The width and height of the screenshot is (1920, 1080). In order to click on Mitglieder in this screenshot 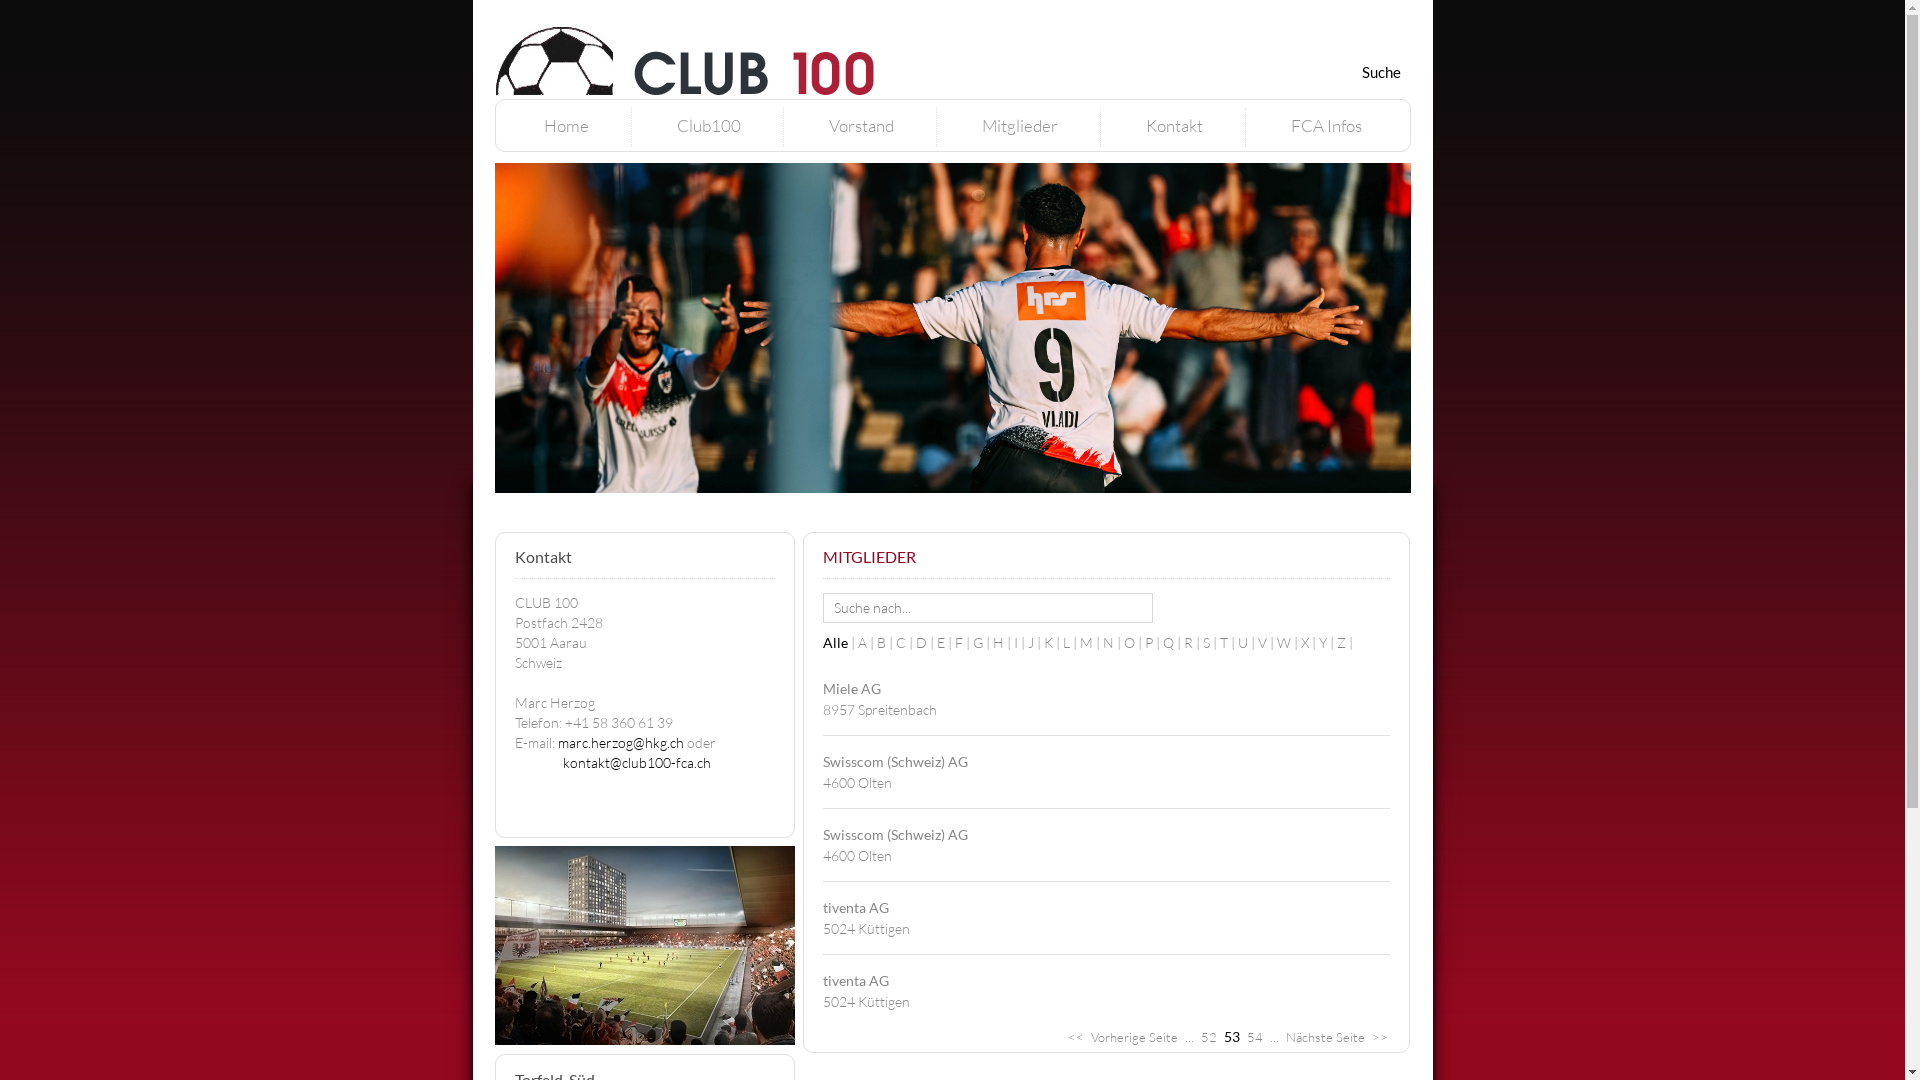, I will do `click(1020, 126)`.